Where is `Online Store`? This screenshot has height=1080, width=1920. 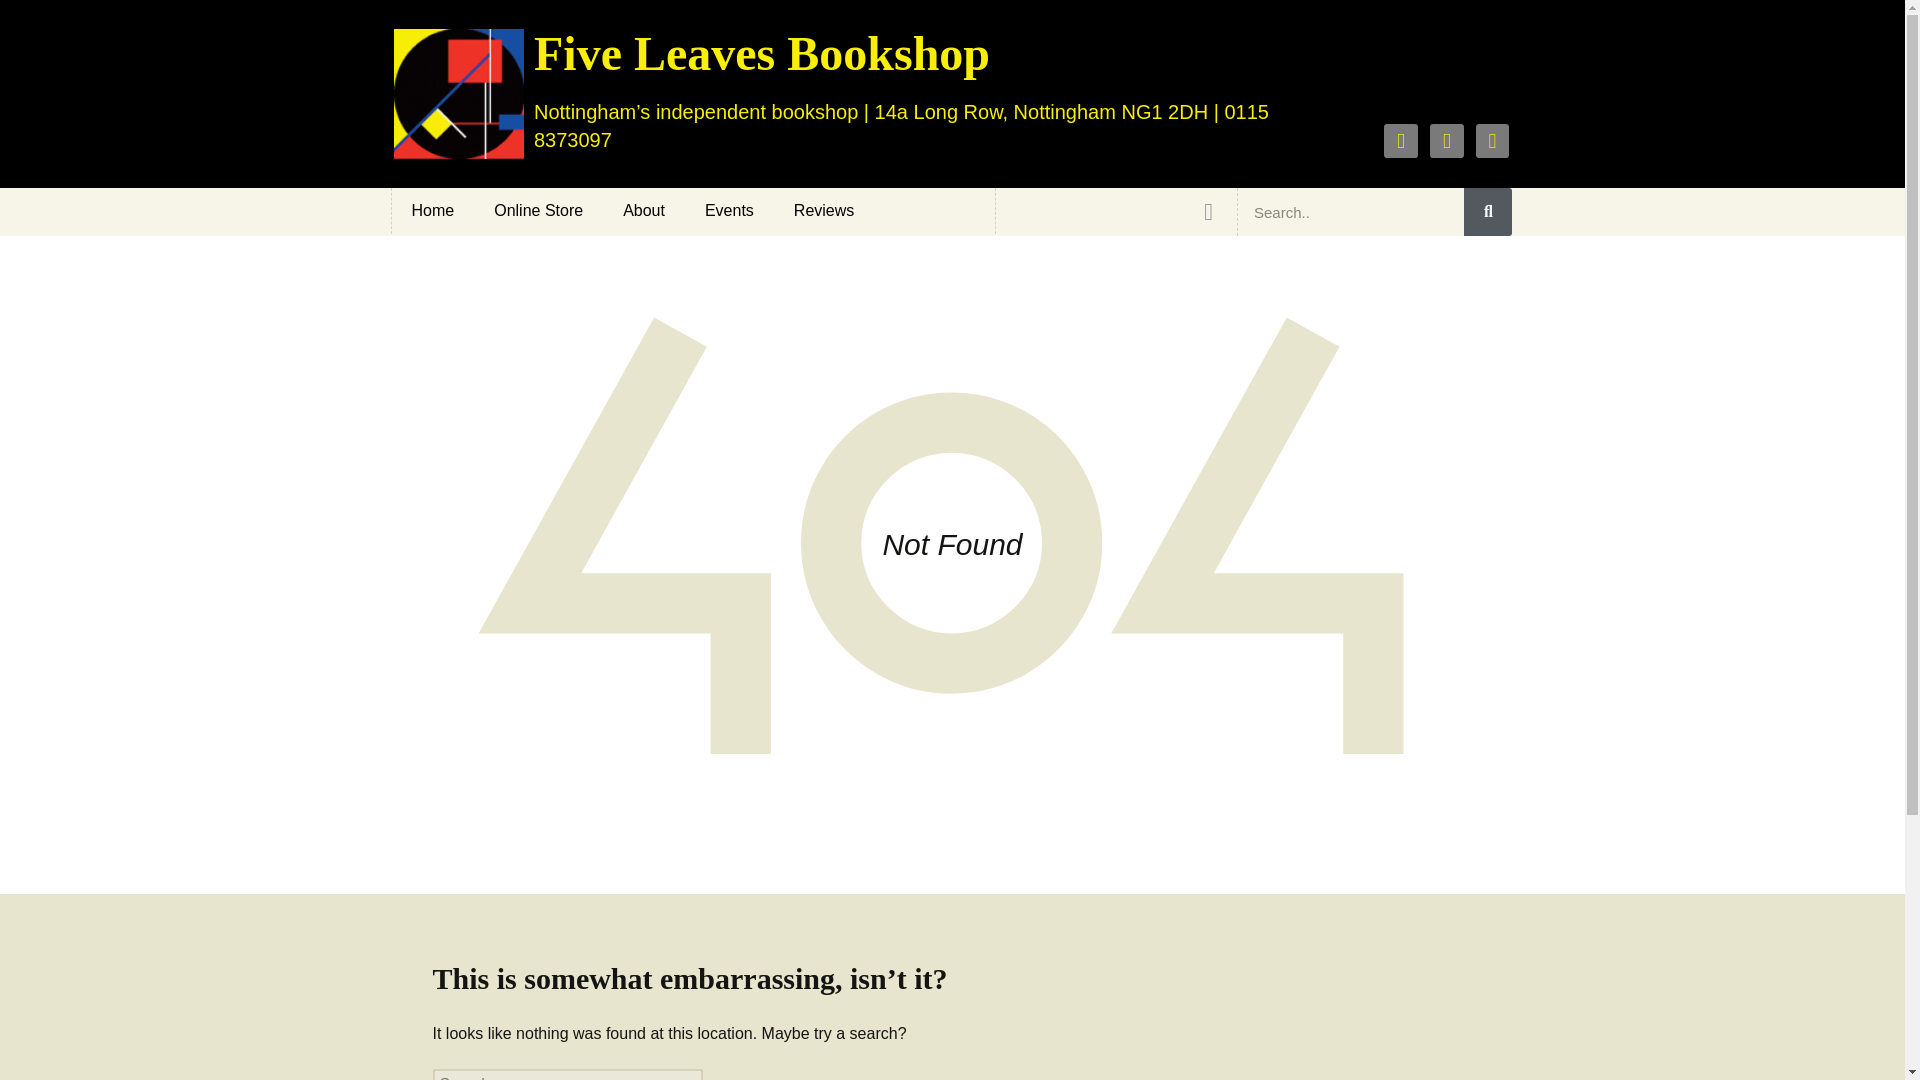 Online Store is located at coordinates (538, 210).